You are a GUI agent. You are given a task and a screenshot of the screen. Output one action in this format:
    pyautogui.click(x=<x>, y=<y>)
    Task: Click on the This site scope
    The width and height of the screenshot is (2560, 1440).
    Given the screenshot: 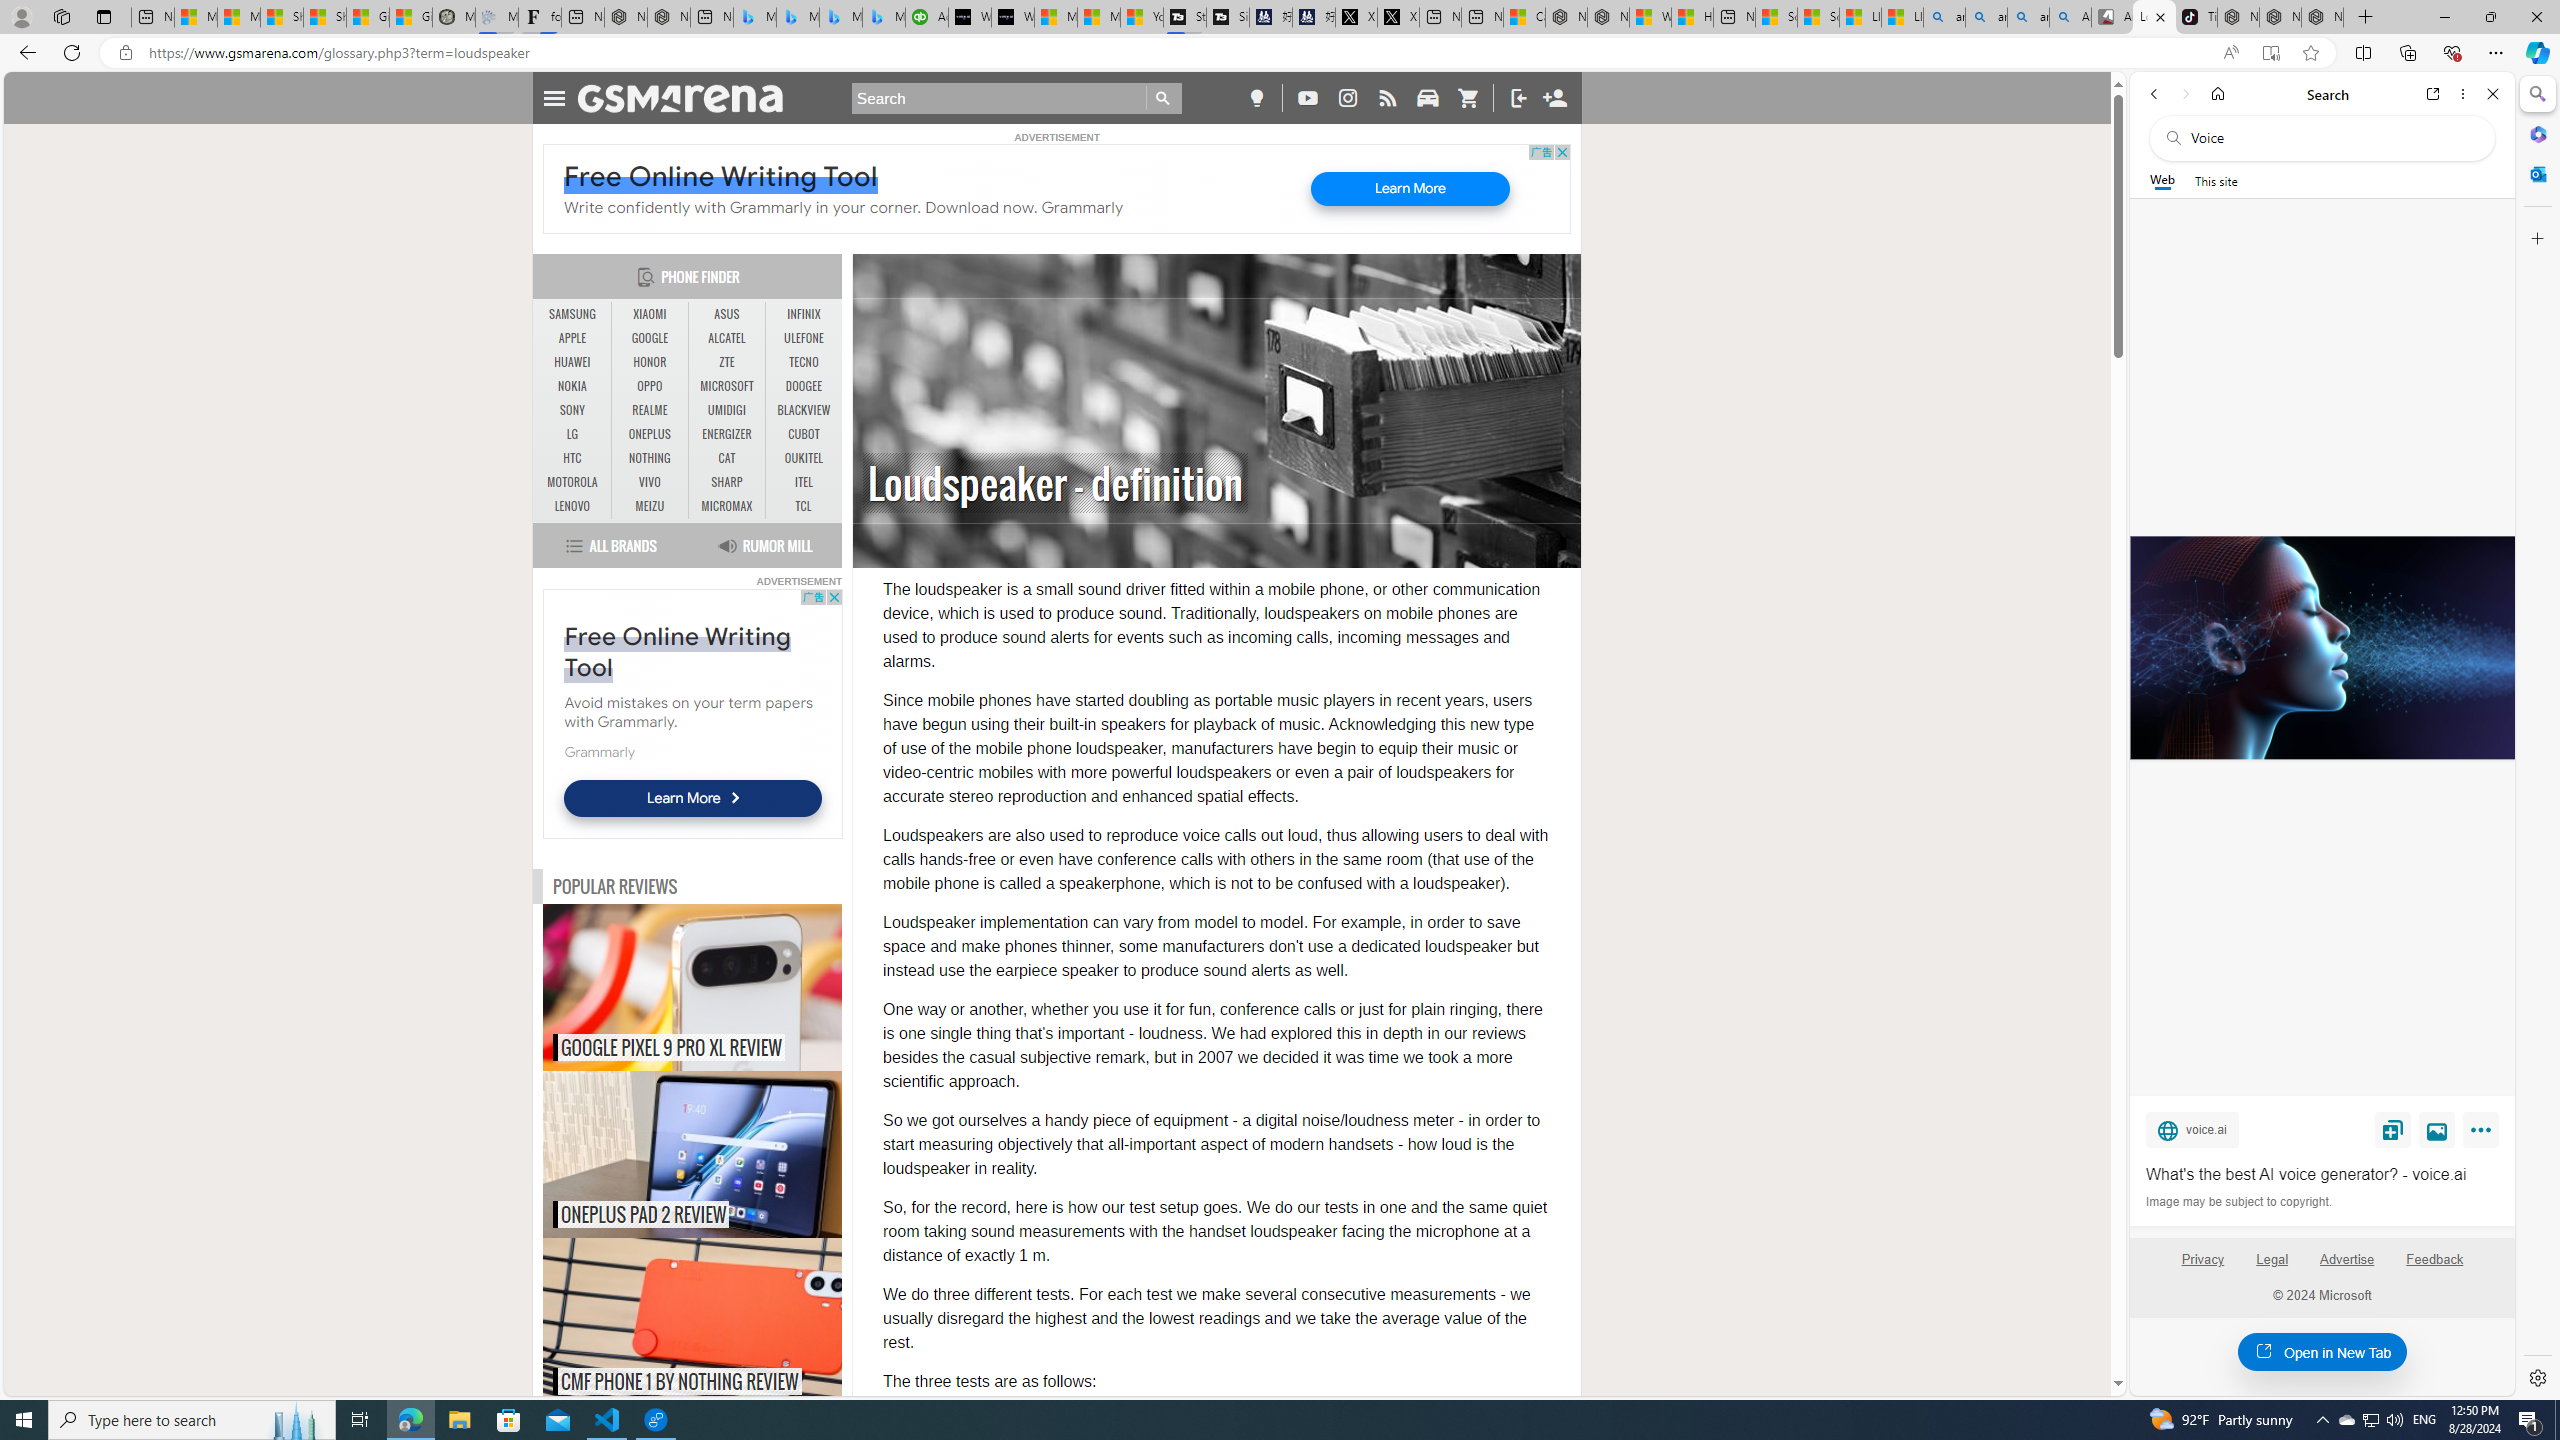 What is the action you would take?
    pyautogui.click(x=2215, y=180)
    